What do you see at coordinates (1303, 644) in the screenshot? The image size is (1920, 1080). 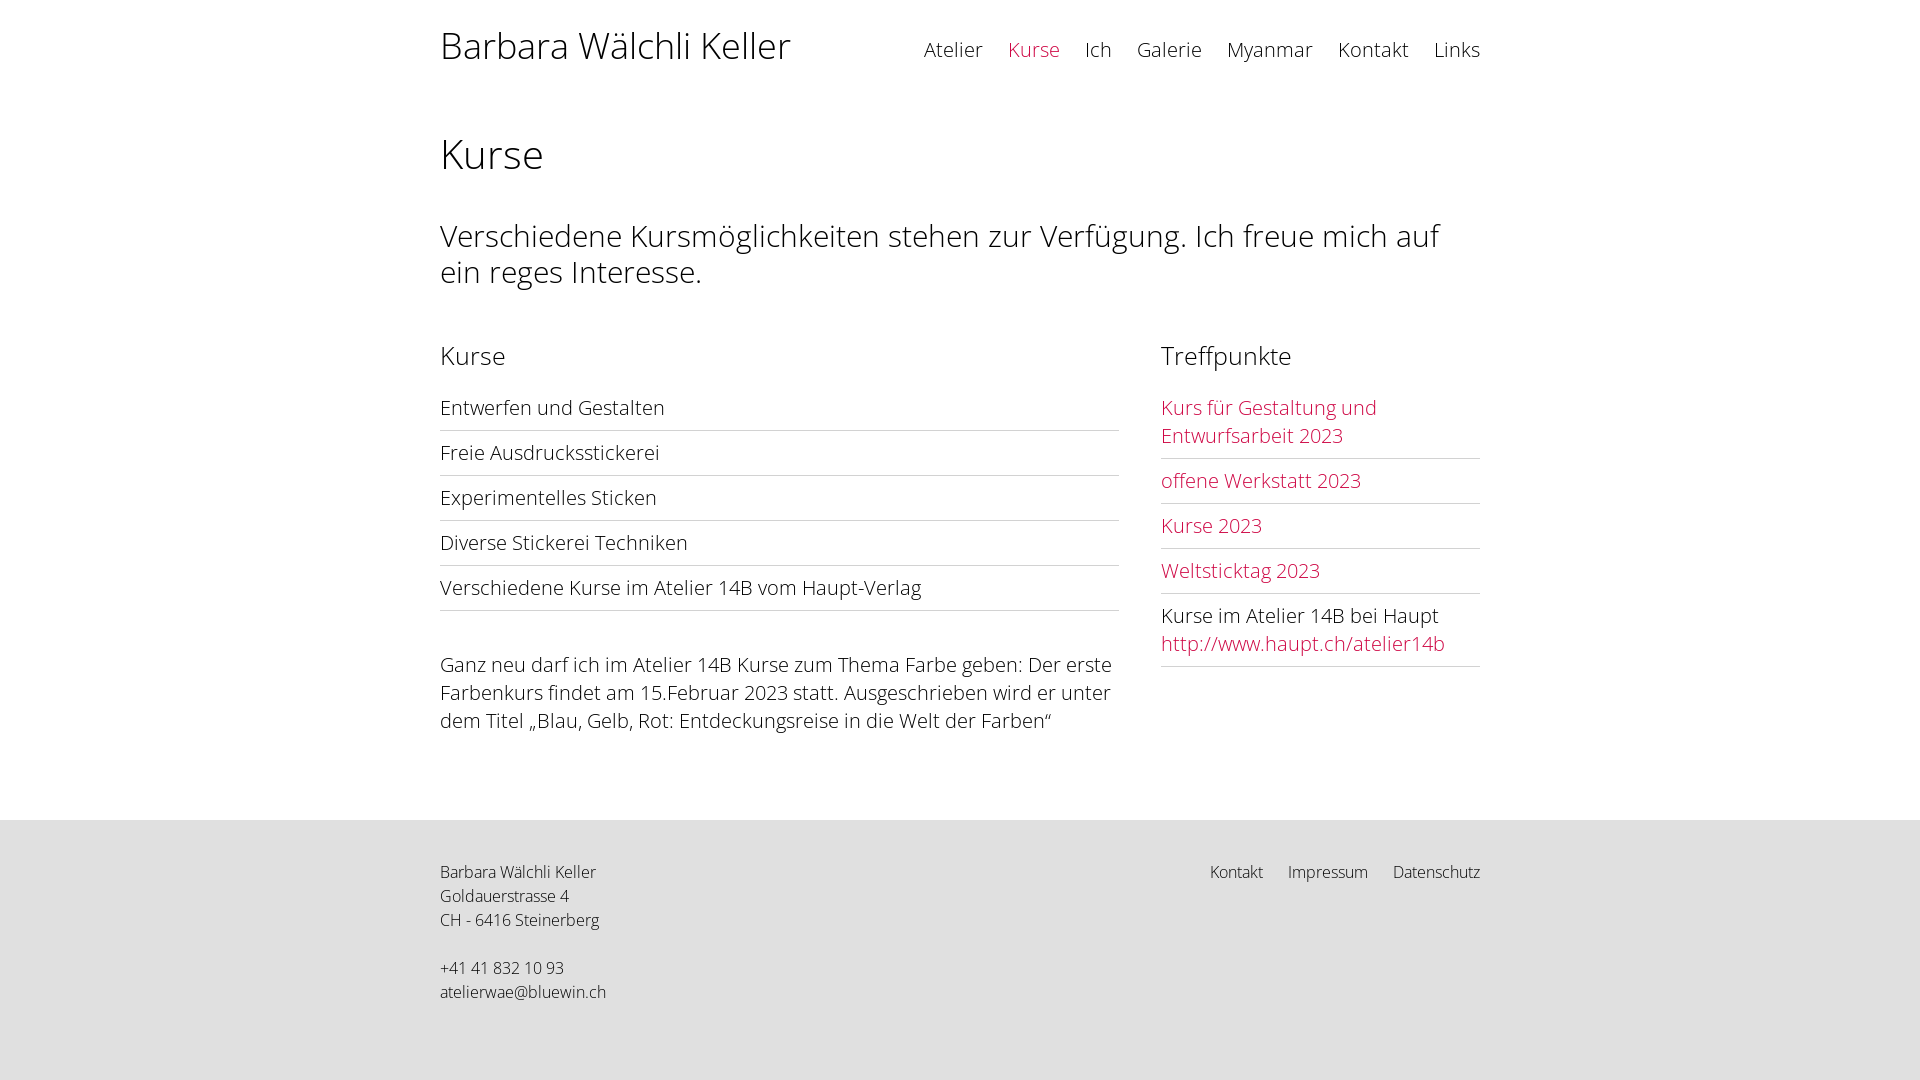 I see `http://www.haupt.ch/atelier14b` at bounding box center [1303, 644].